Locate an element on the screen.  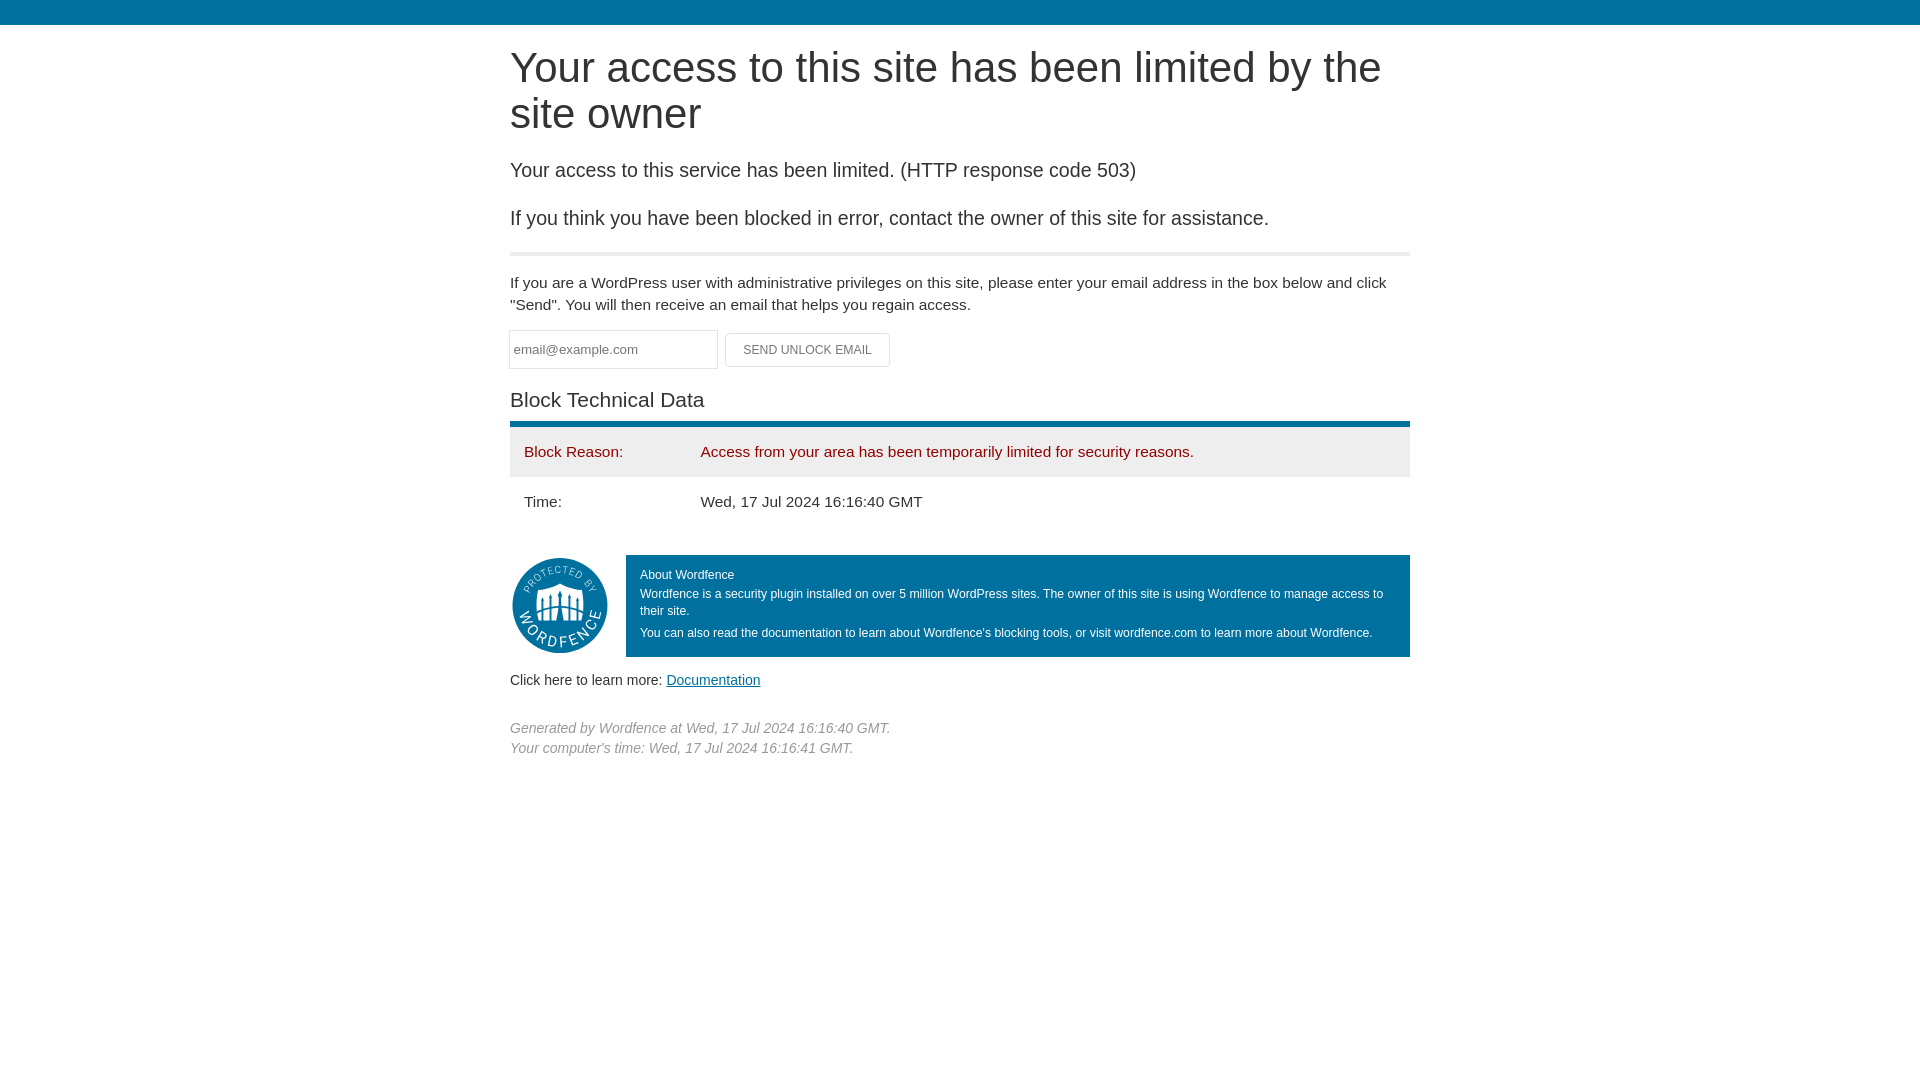
Send Unlock Email is located at coordinates (808, 350).